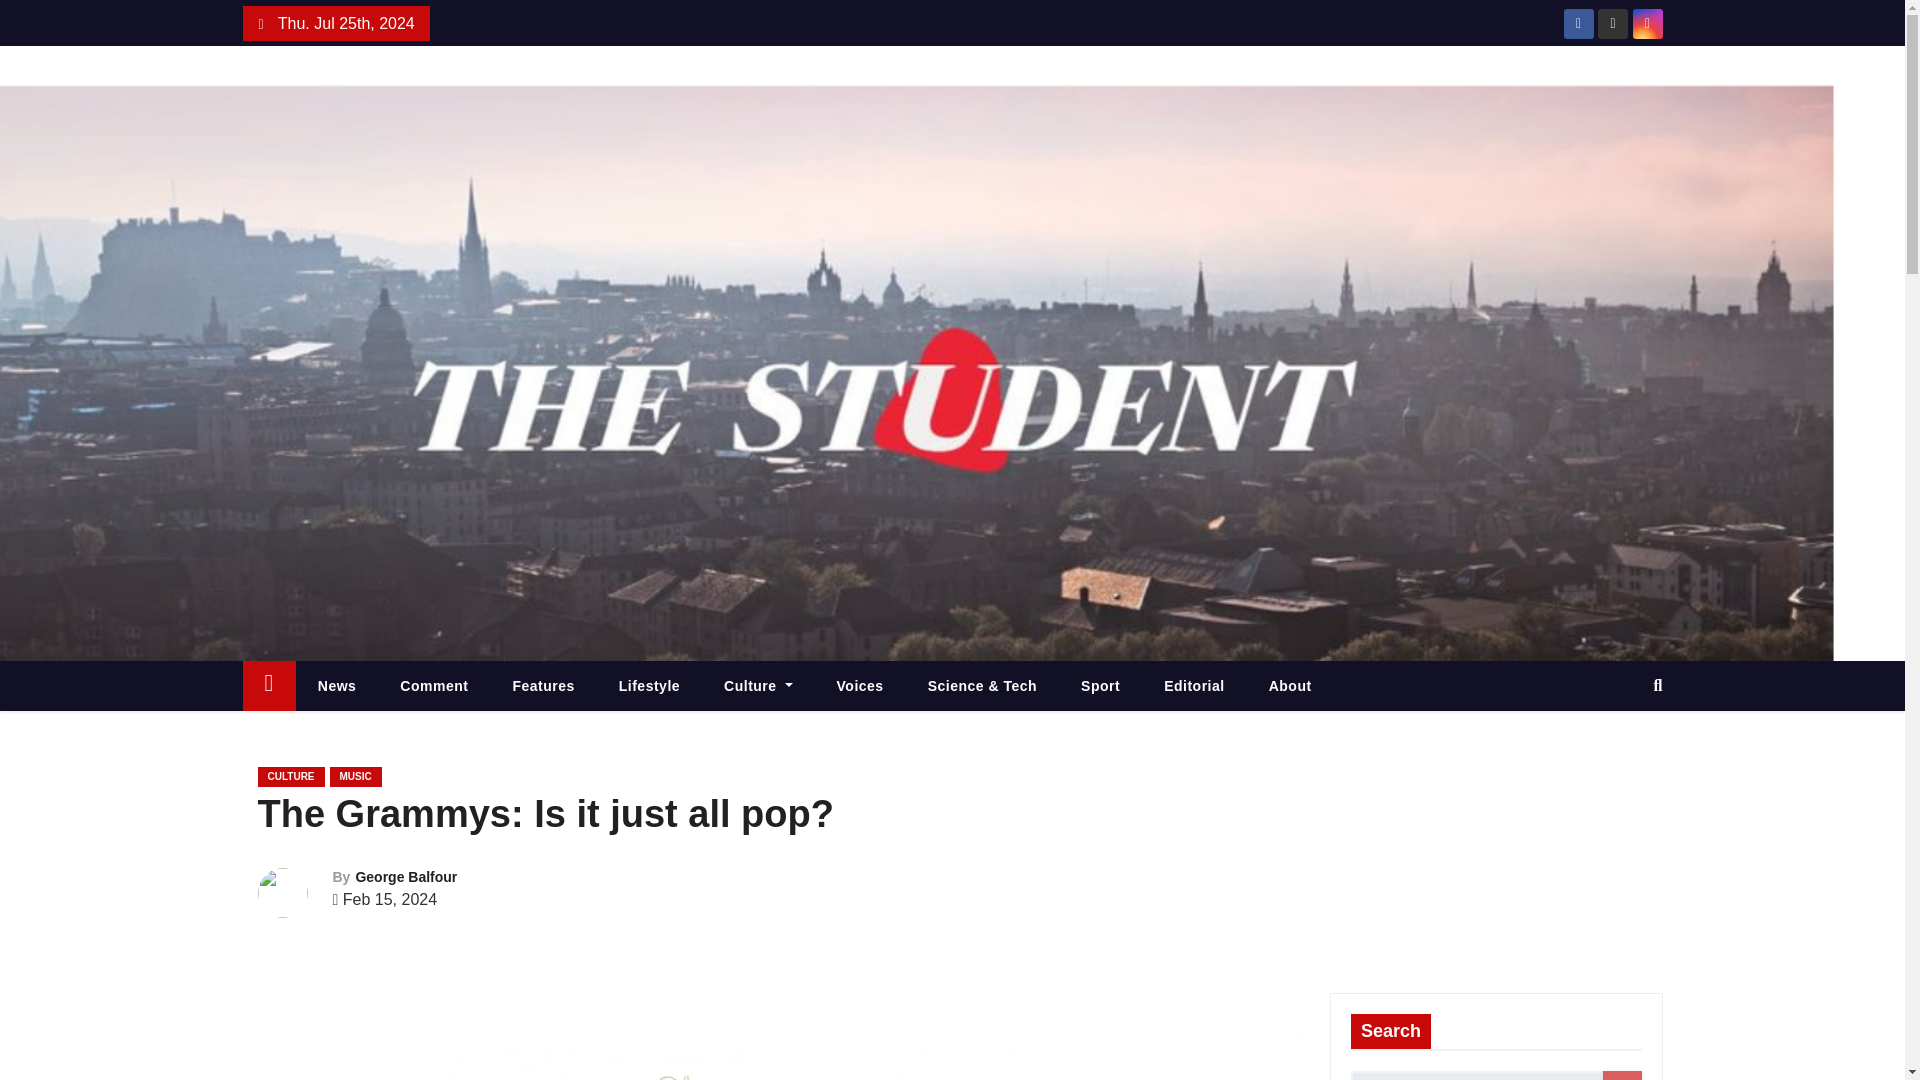 The height and width of the screenshot is (1080, 1920). What do you see at coordinates (1194, 684) in the screenshot?
I see `Editorial` at bounding box center [1194, 684].